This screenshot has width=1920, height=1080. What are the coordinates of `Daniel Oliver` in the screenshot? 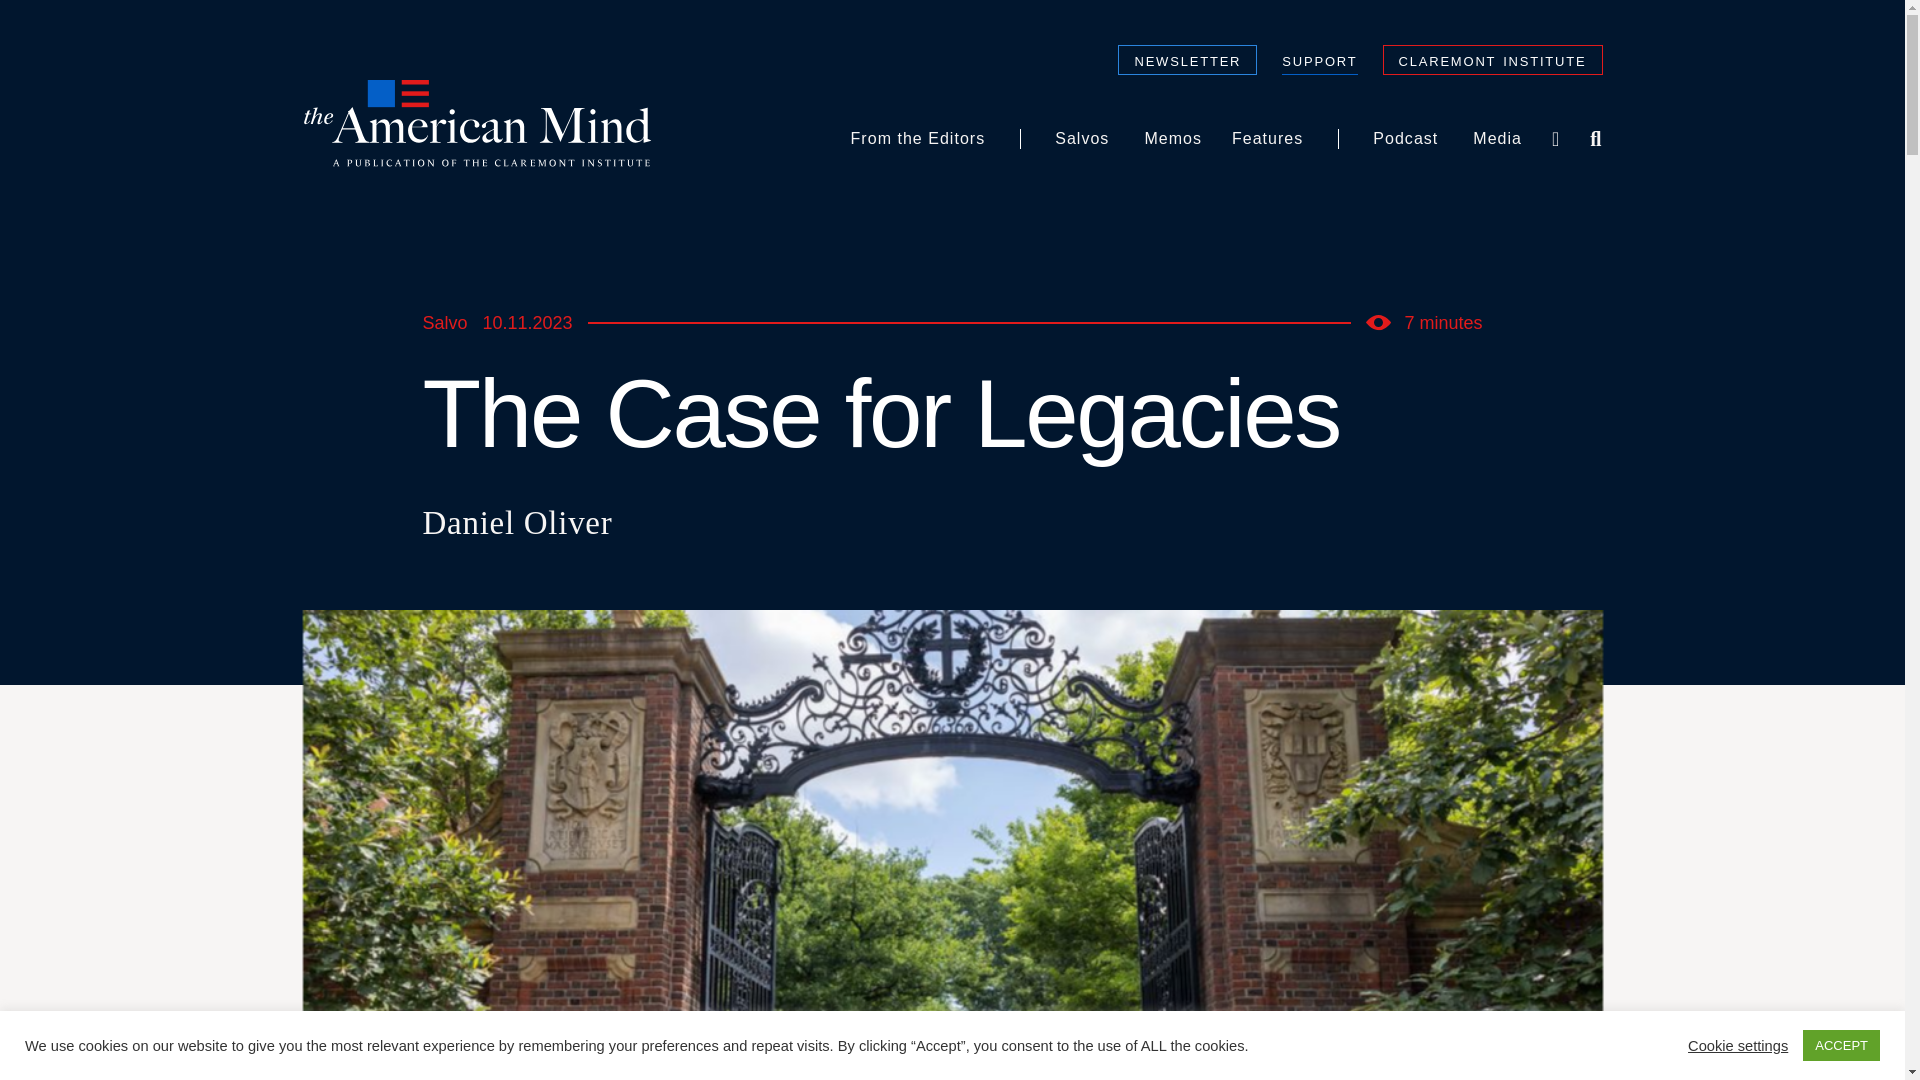 It's located at (517, 523).